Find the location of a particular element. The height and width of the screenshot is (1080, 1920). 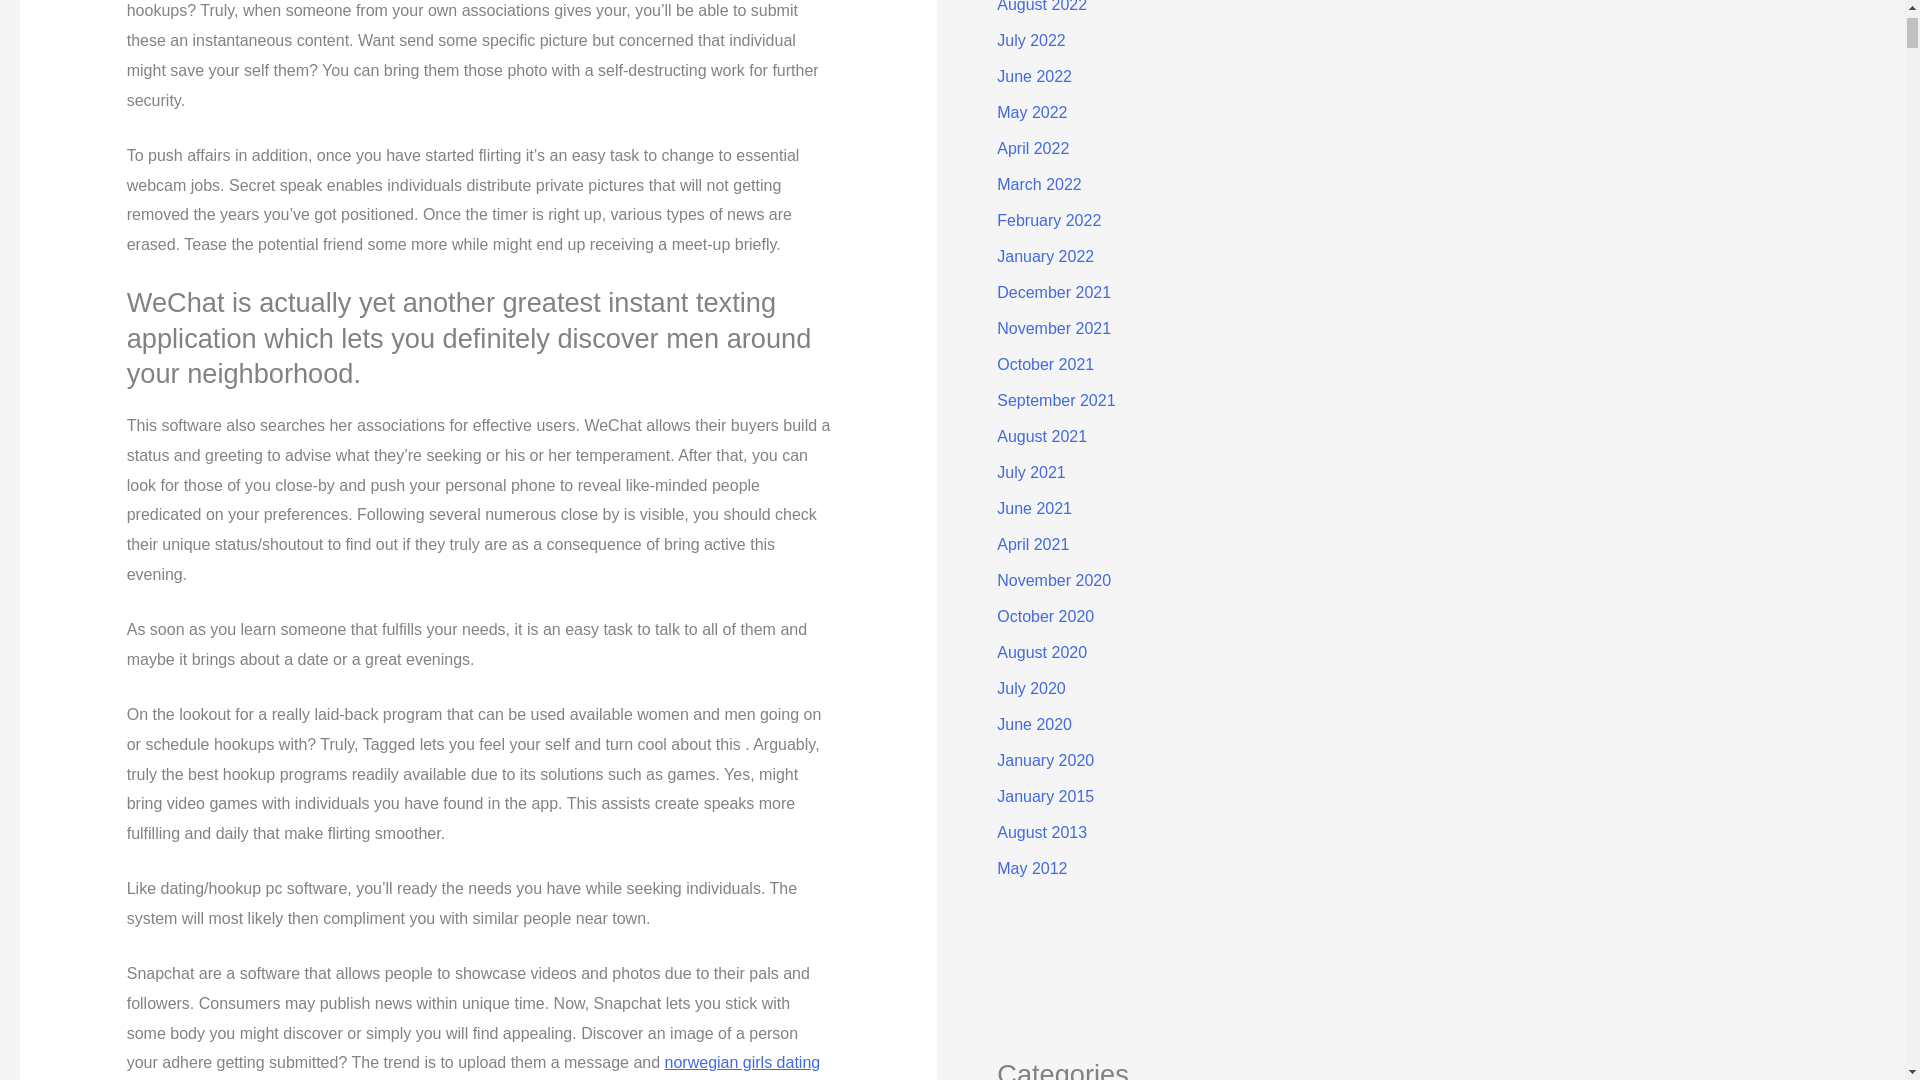

August 2022 is located at coordinates (1041, 6).